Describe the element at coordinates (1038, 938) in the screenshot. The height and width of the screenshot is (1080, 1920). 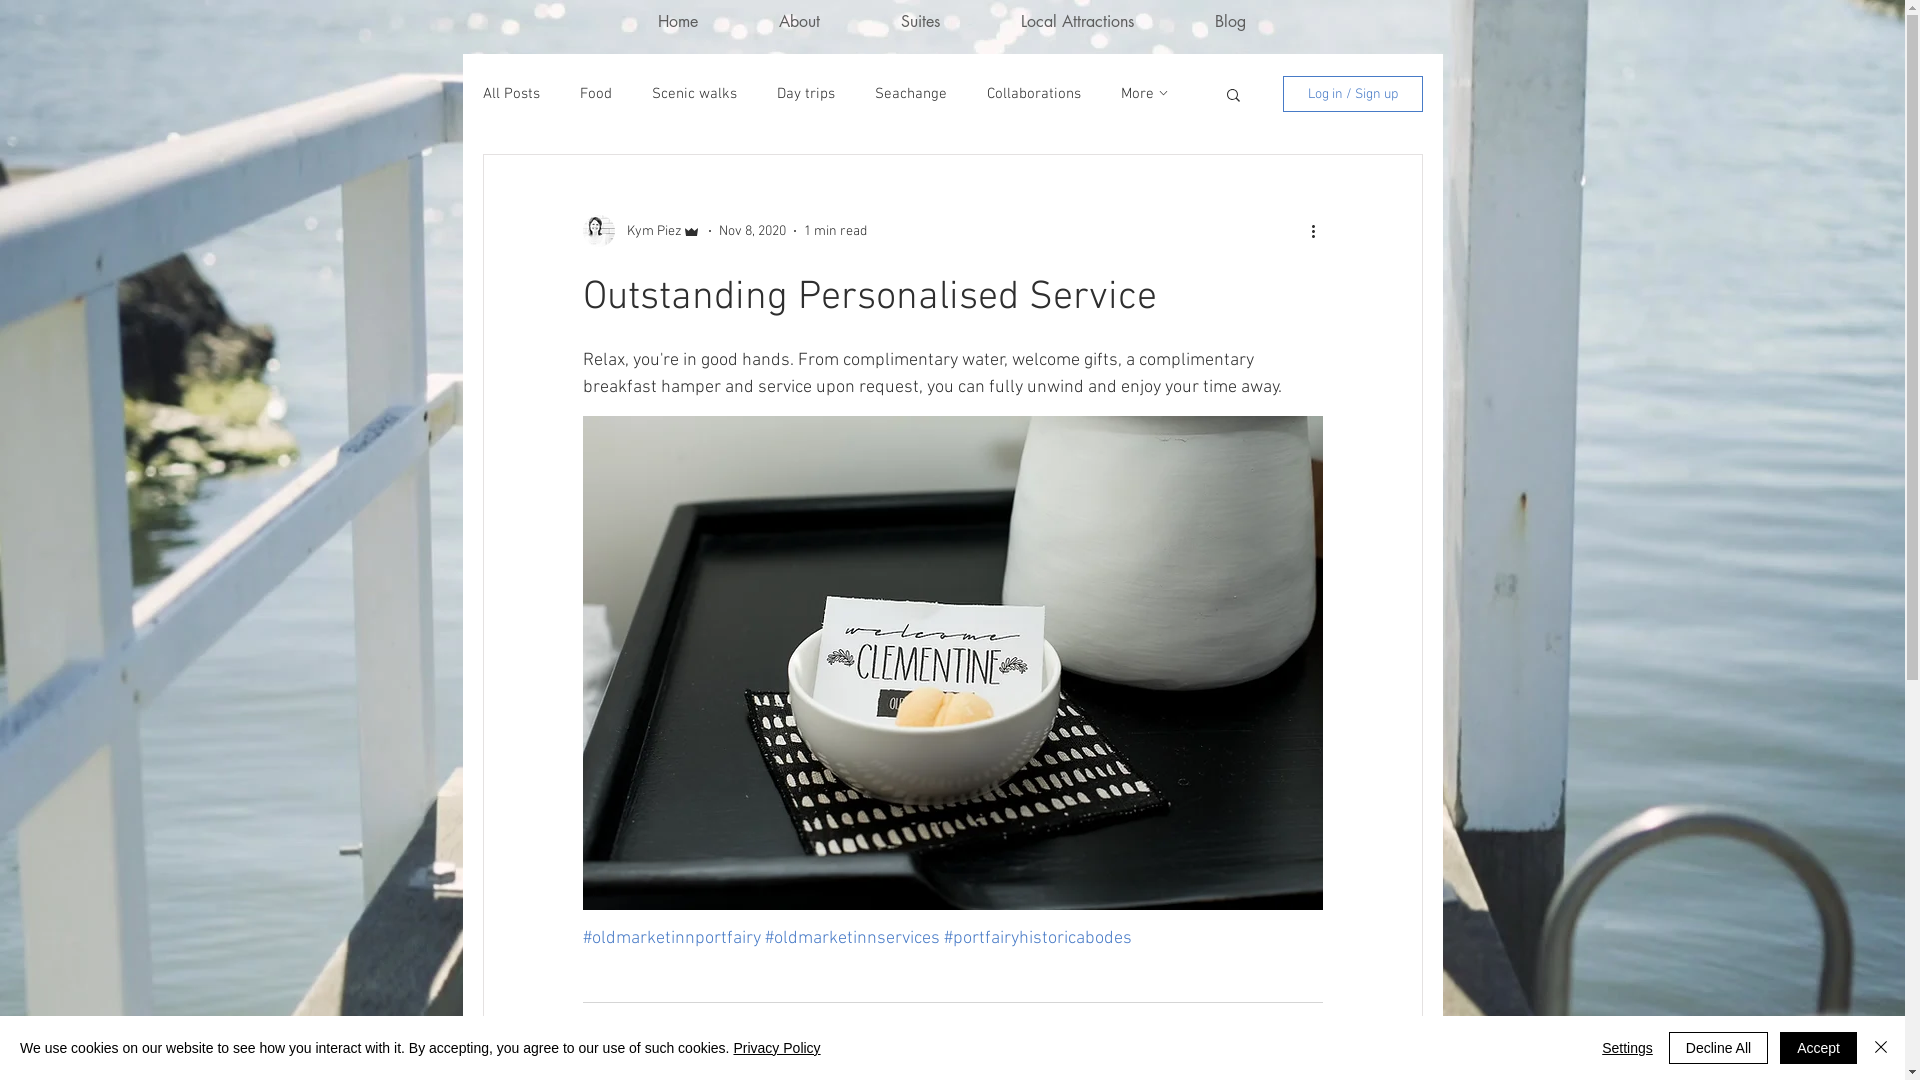
I see `#portfairyhistoricabodes` at that location.